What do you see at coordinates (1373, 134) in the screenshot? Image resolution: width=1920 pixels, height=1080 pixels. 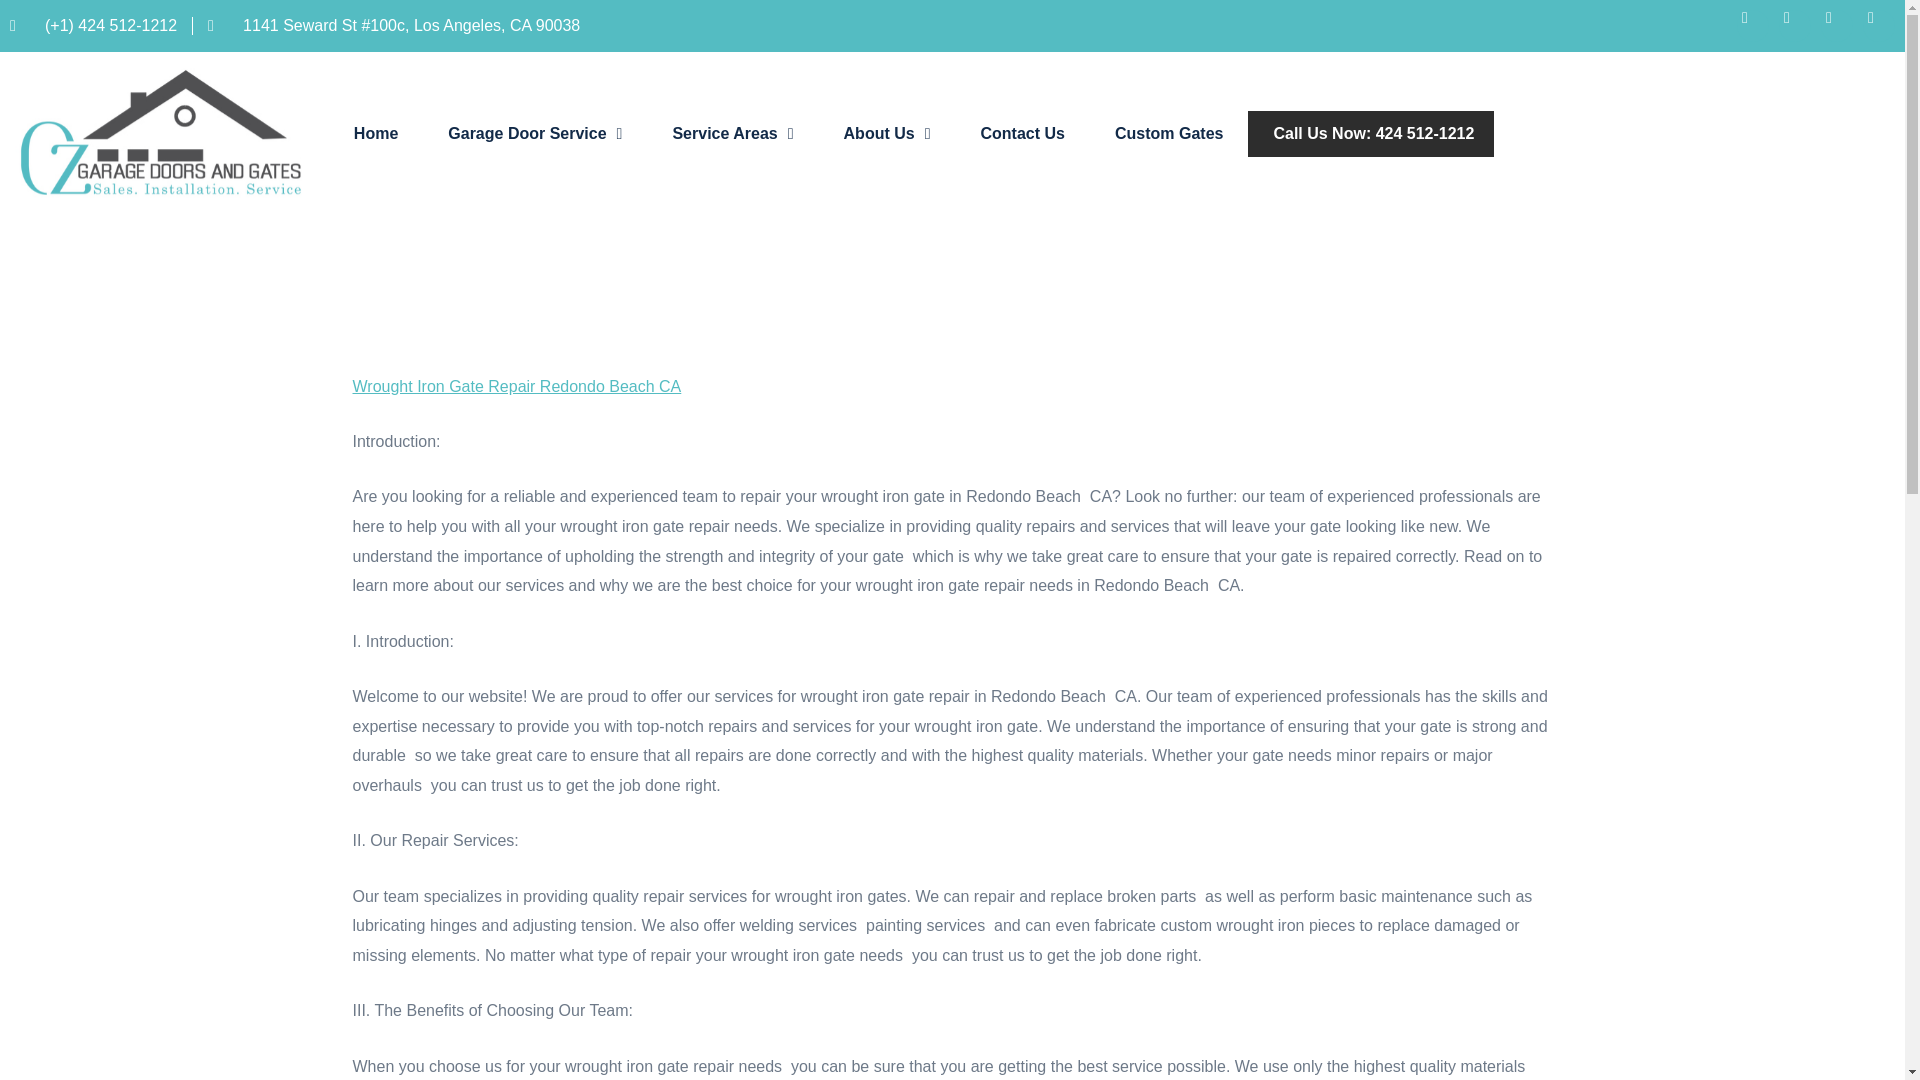 I see `Call Us Now: 424 512-1212` at bounding box center [1373, 134].